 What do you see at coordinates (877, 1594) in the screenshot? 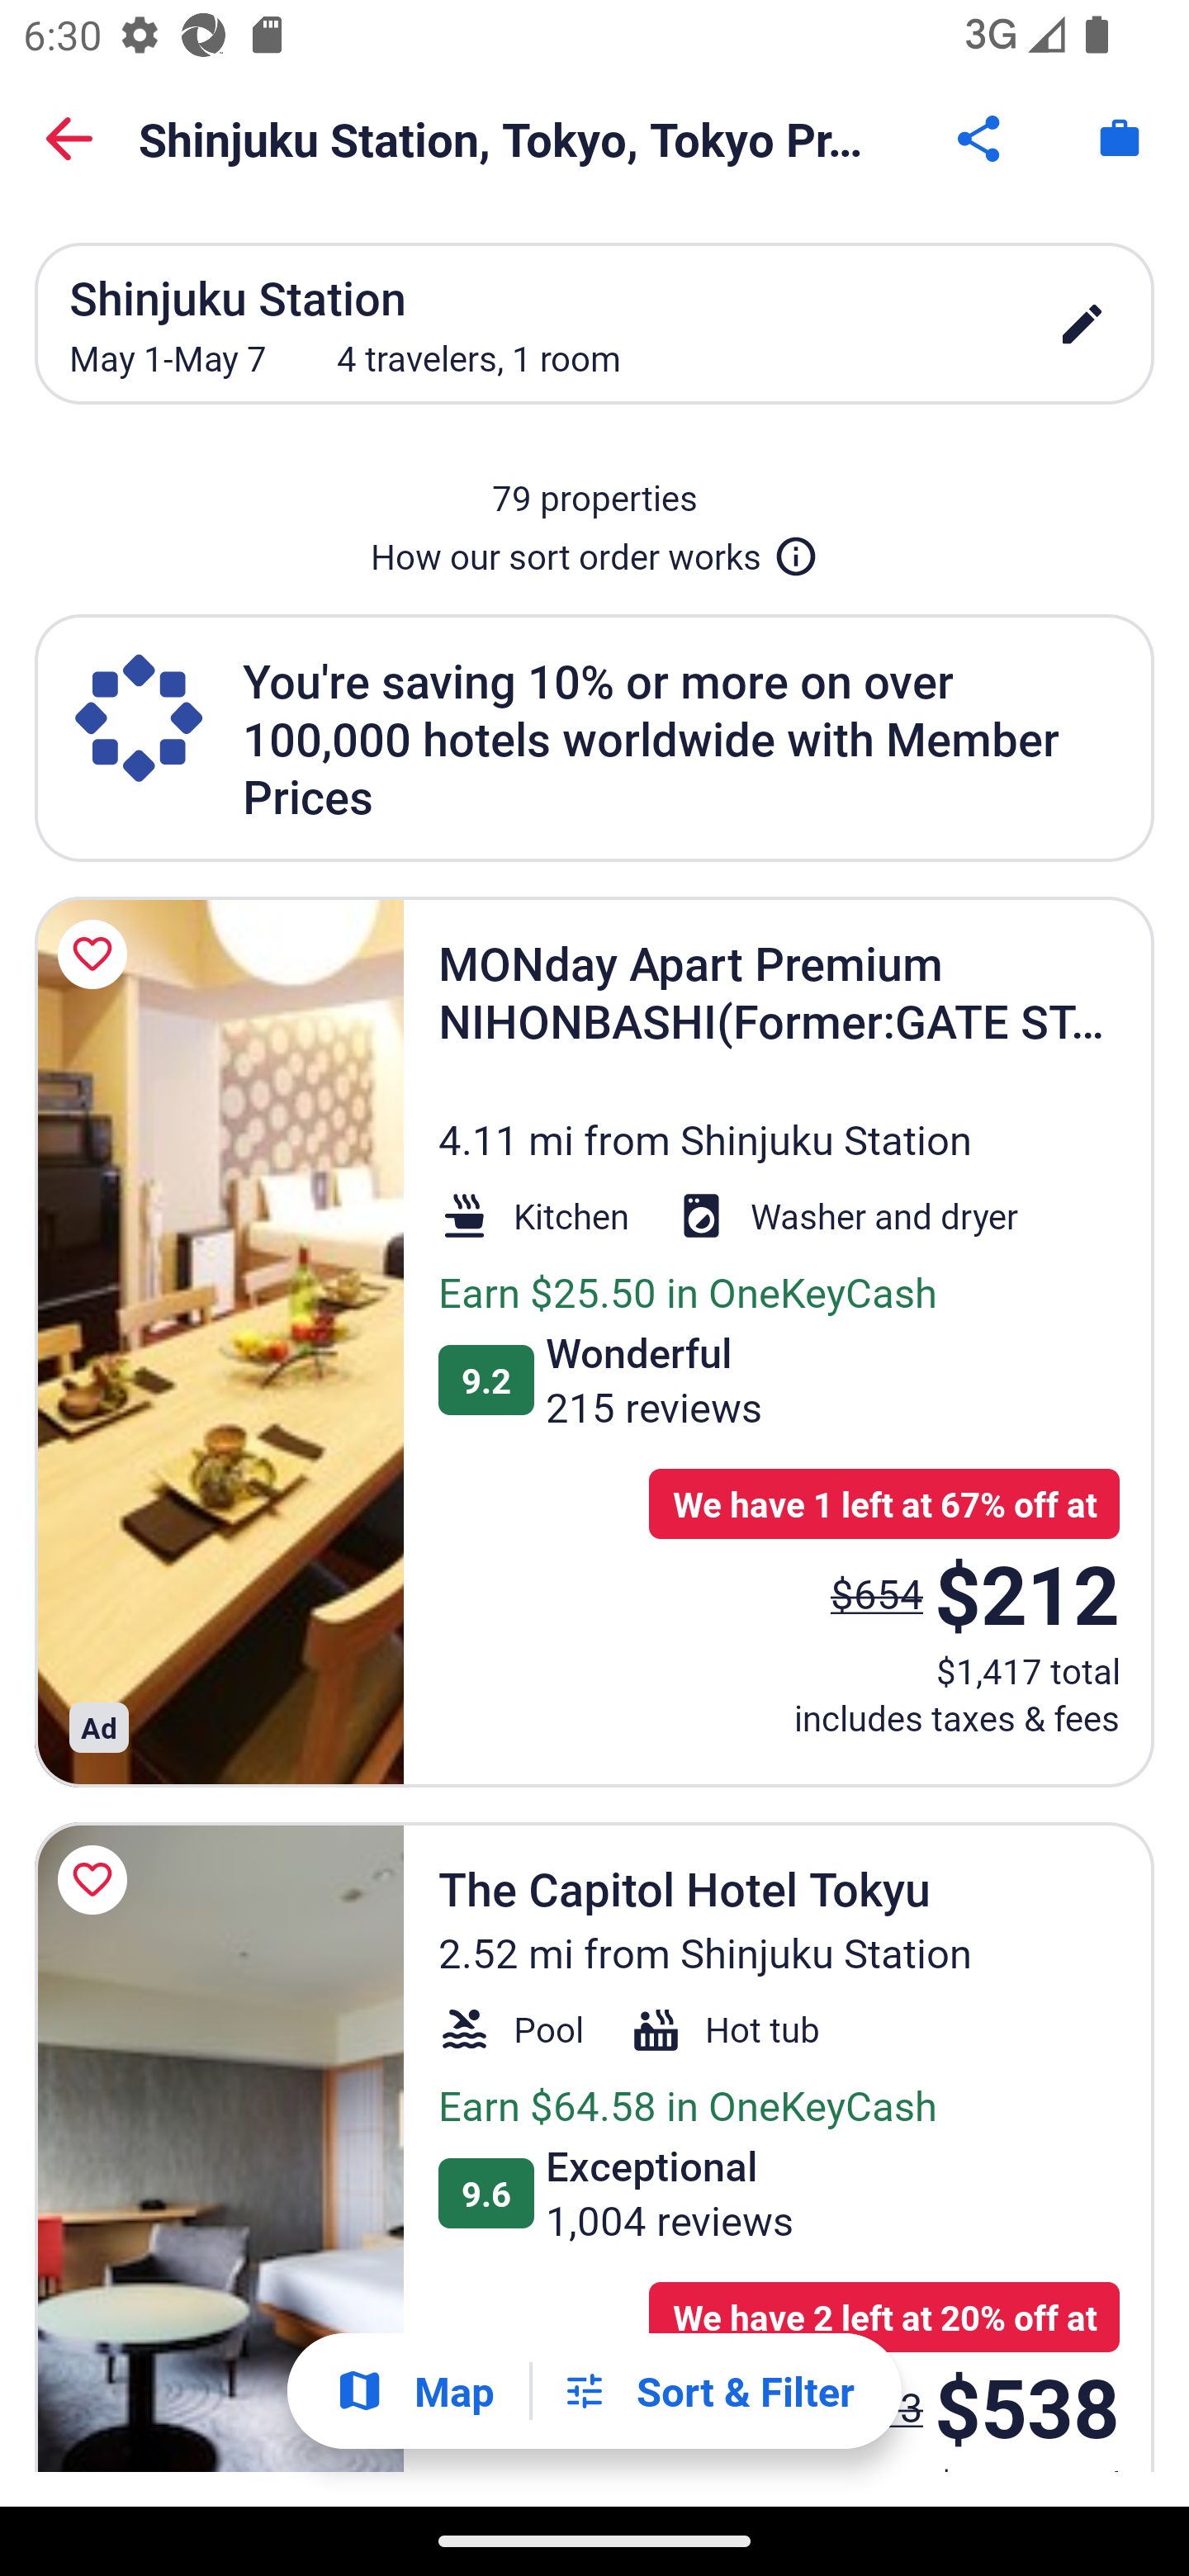
I see `$654 The price was $654` at bounding box center [877, 1594].